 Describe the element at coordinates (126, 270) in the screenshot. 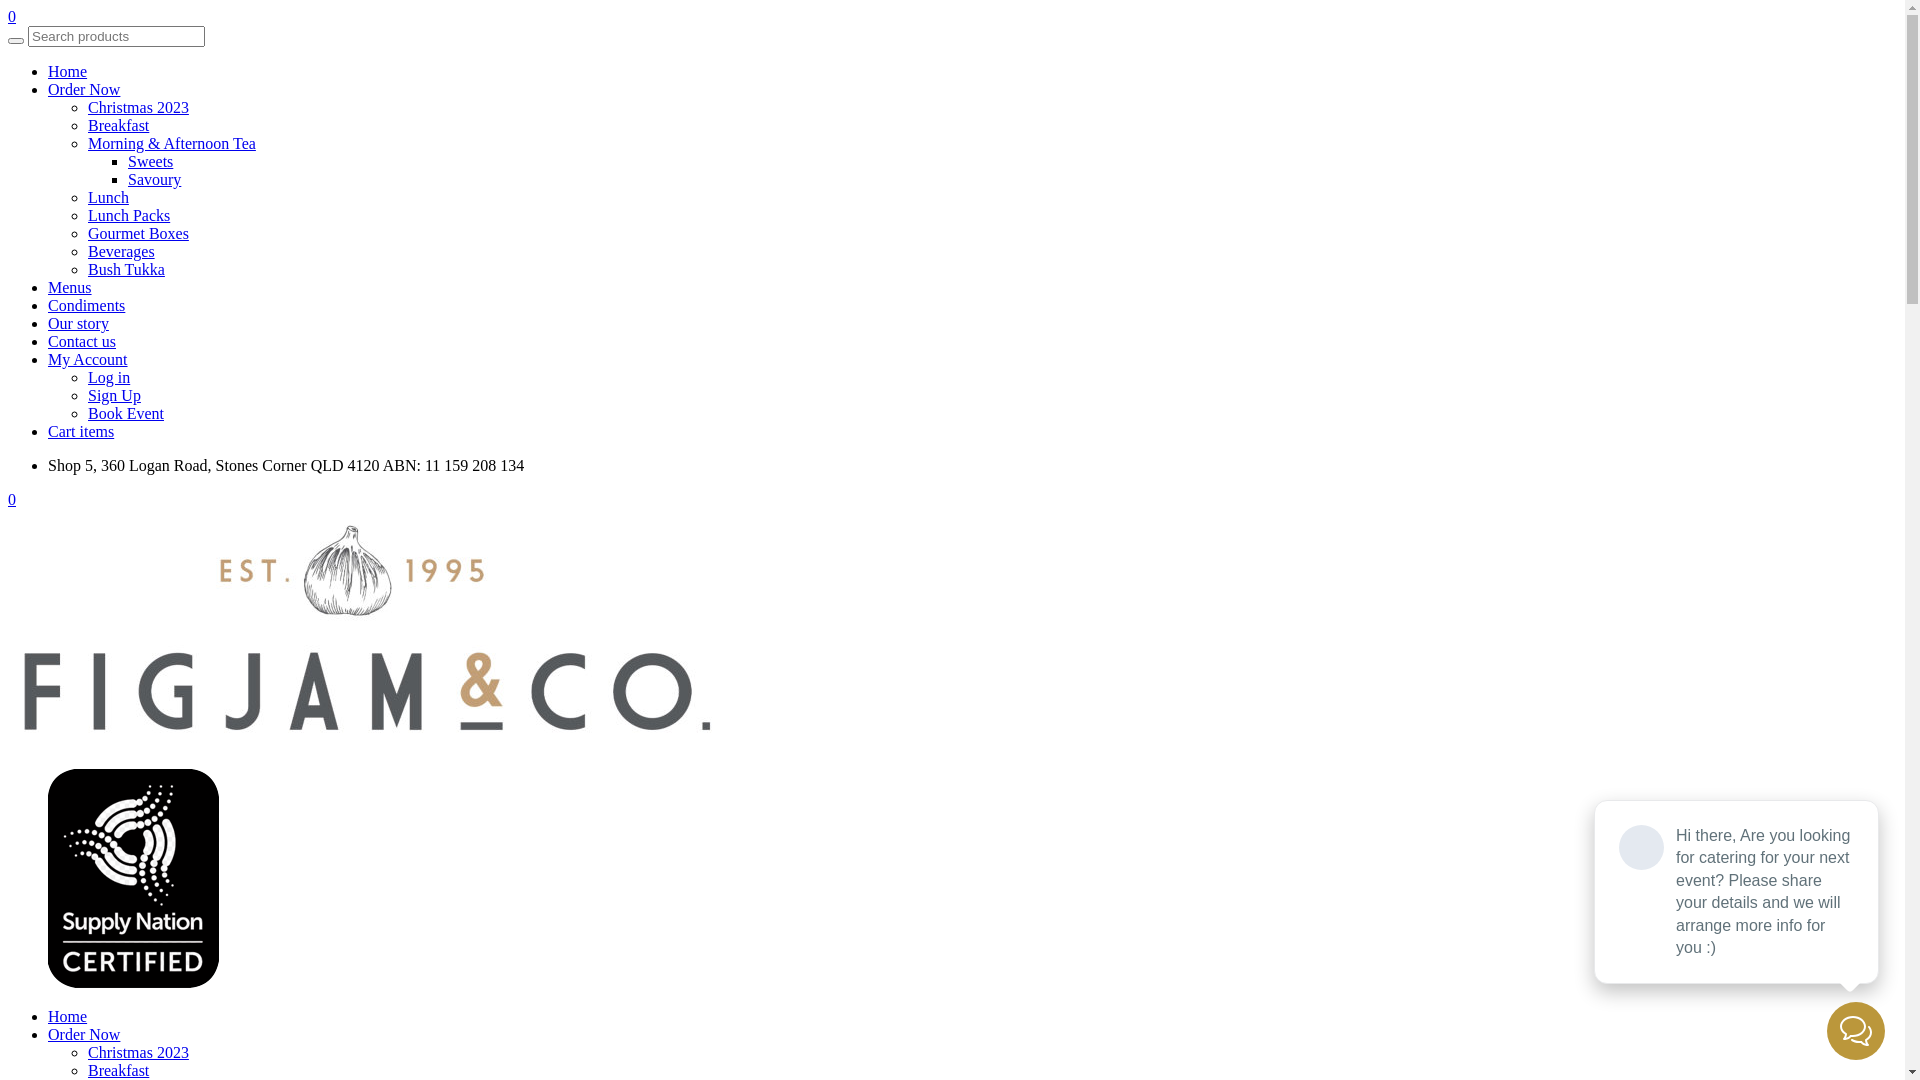

I see `Bush Tukka` at that location.